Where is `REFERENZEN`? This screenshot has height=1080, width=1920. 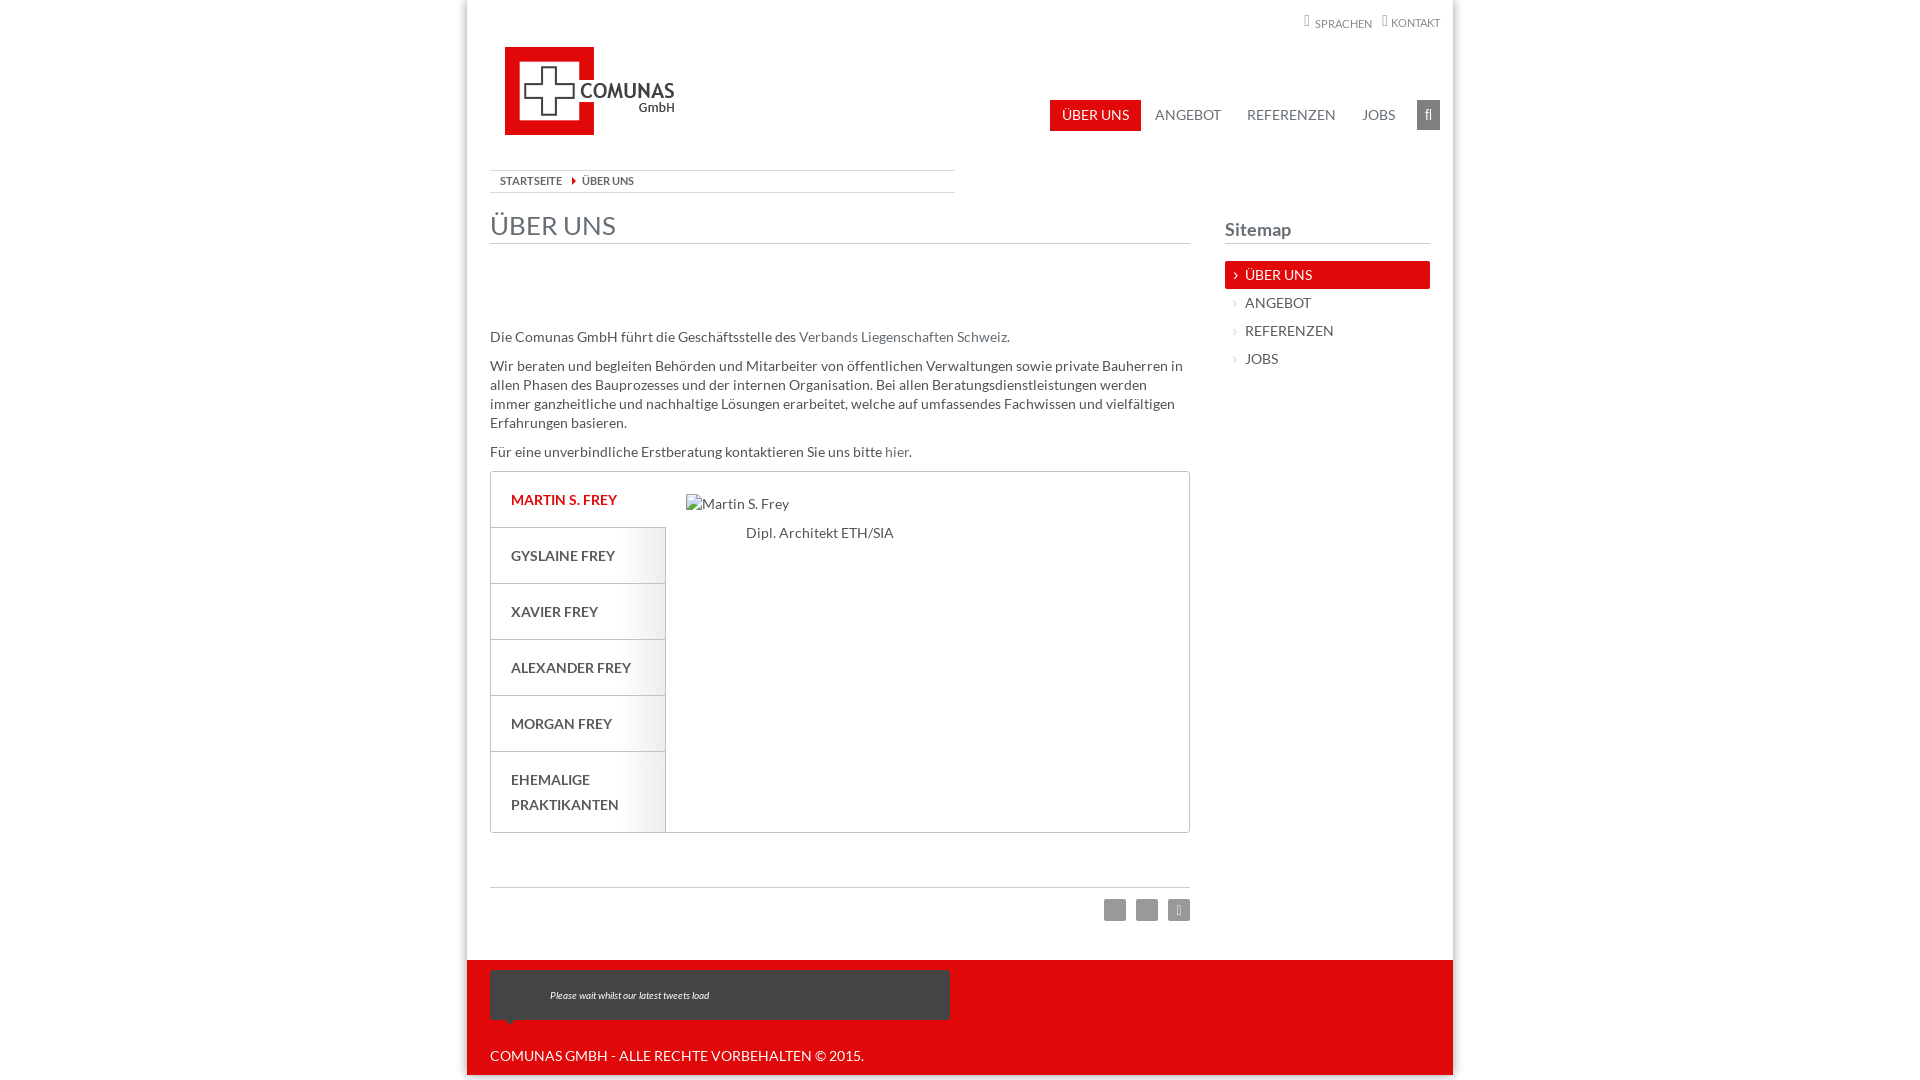
REFERENZEN is located at coordinates (1328, 331).